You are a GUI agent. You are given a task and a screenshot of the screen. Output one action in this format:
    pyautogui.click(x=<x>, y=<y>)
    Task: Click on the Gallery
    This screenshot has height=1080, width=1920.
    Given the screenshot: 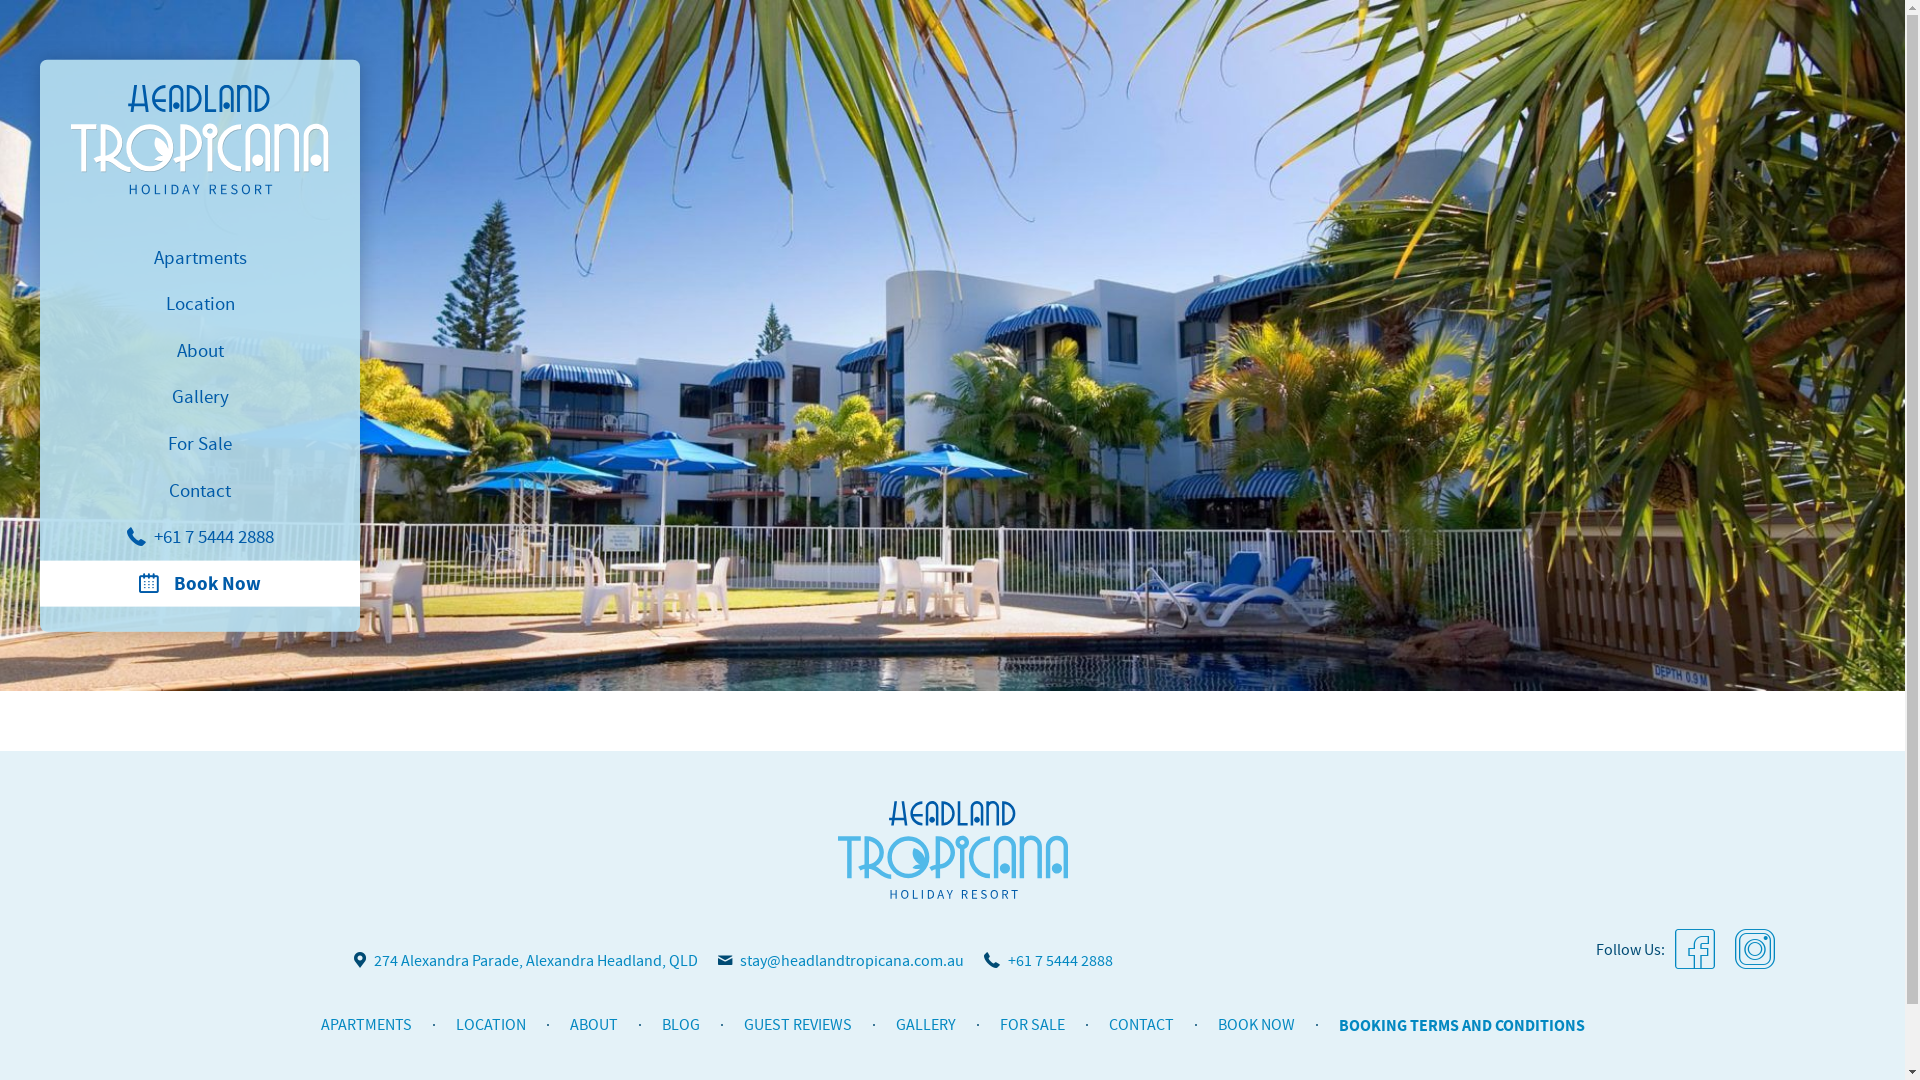 What is the action you would take?
    pyautogui.click(x=200, y=397)
    